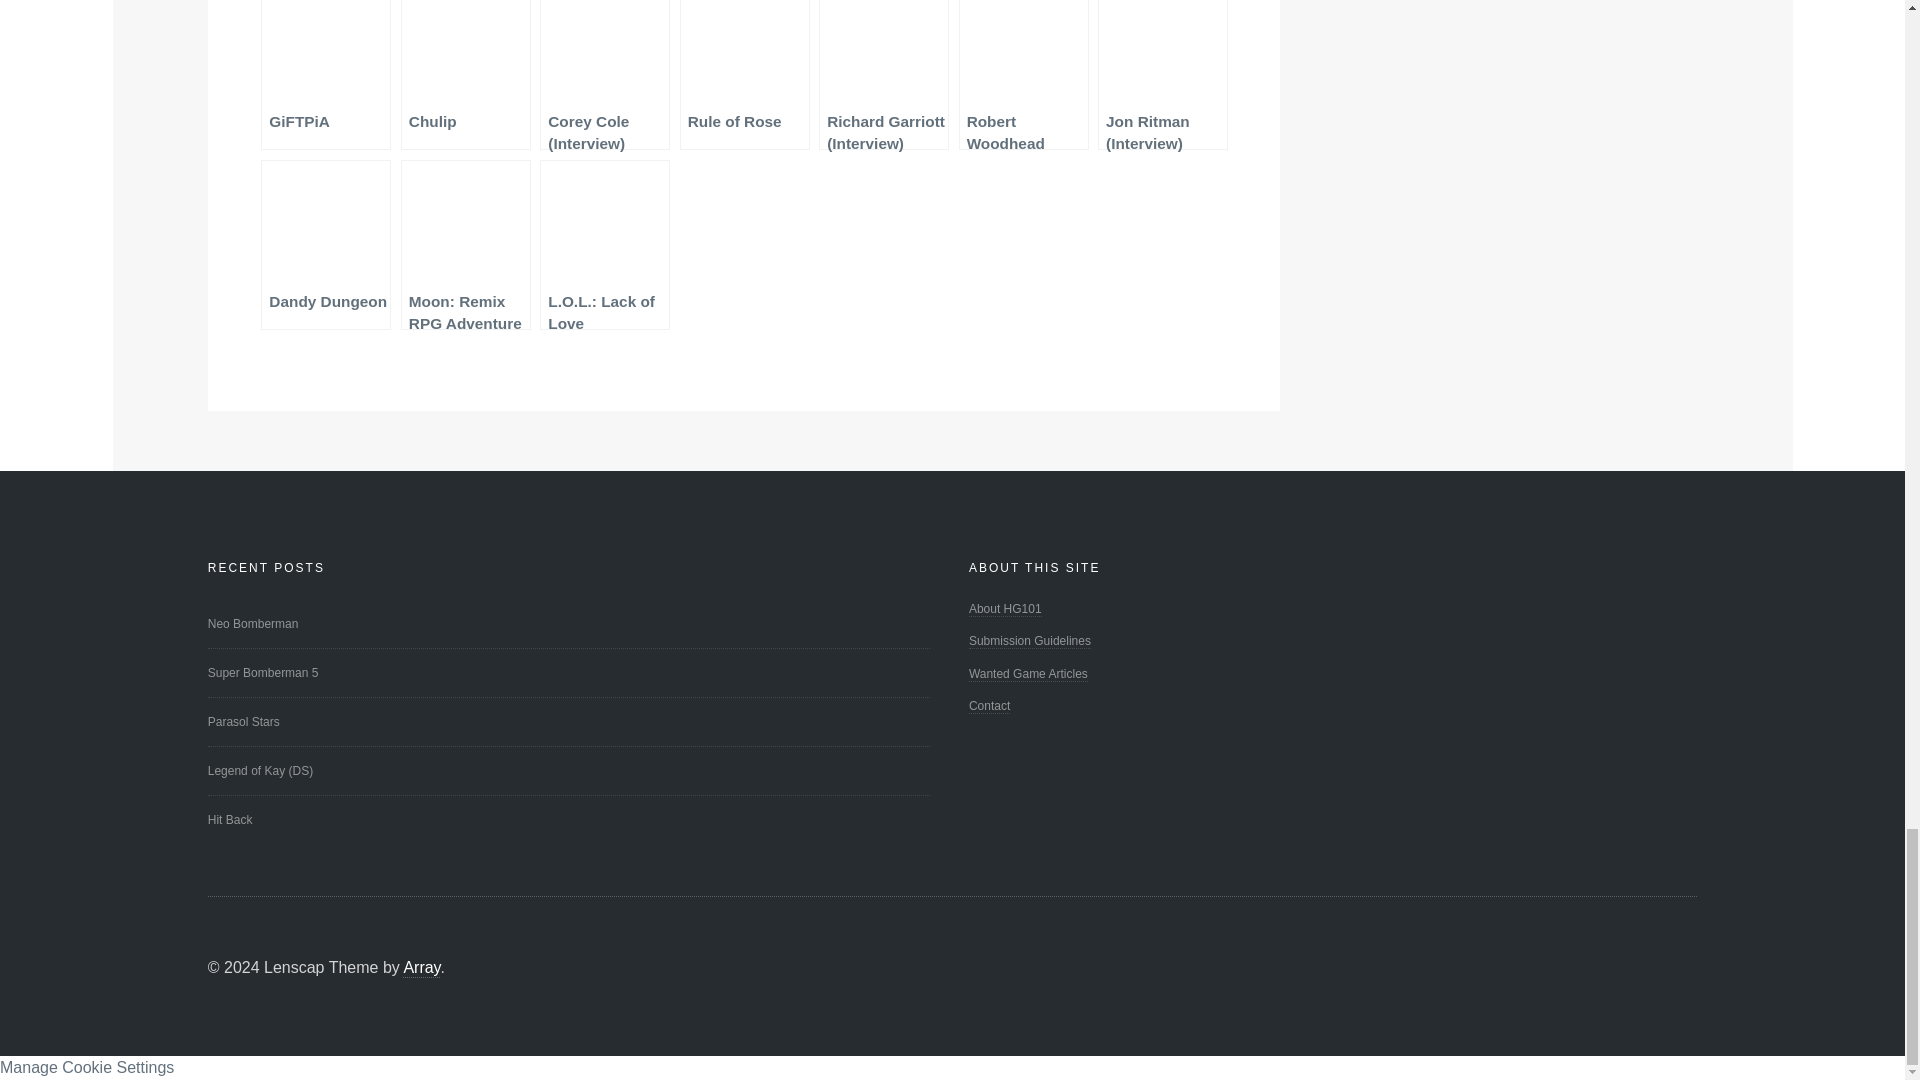 The width and height of the screenshot is (1920, 1080). I want to click on Super Bomberman 5, so click(568, 672).